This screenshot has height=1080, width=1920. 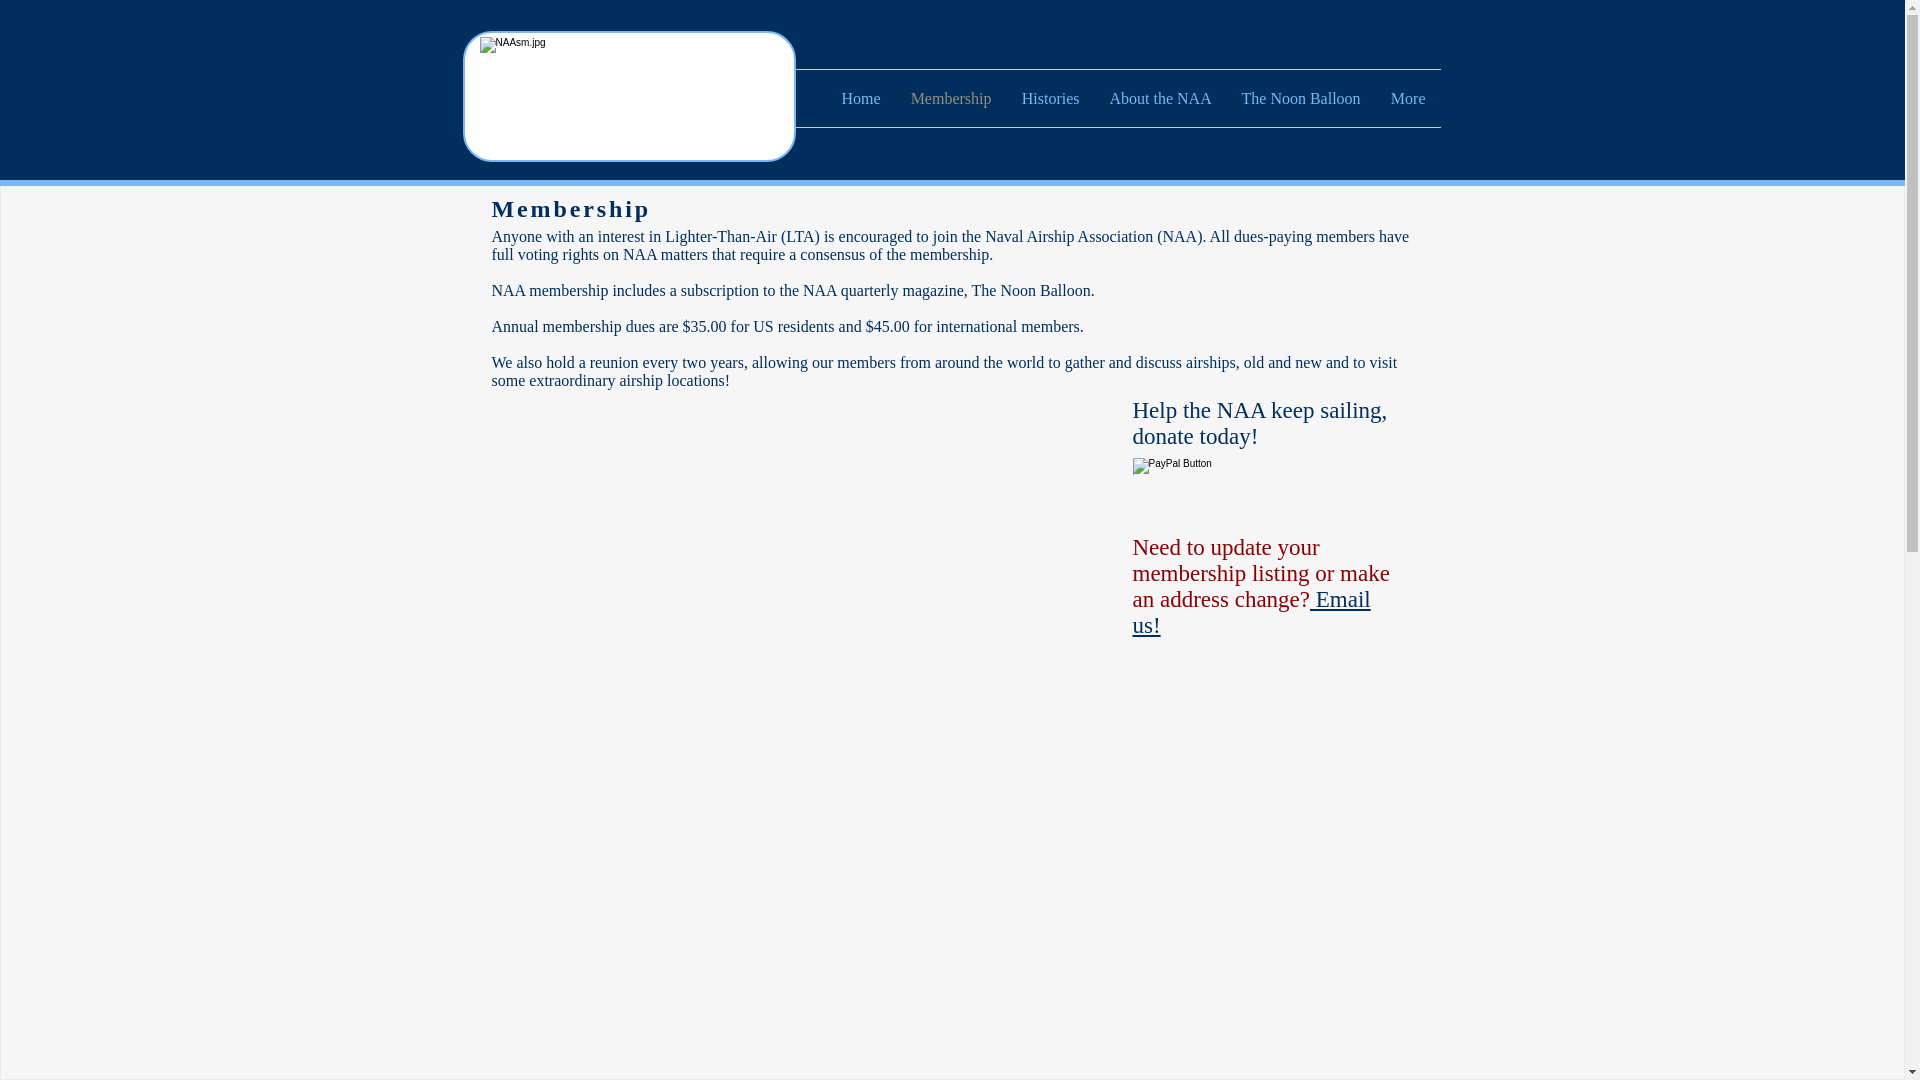 What do you see at coordinates (1251, 612) in the screenshot?
I see `Email us!` at bounding box center [1251, 612].